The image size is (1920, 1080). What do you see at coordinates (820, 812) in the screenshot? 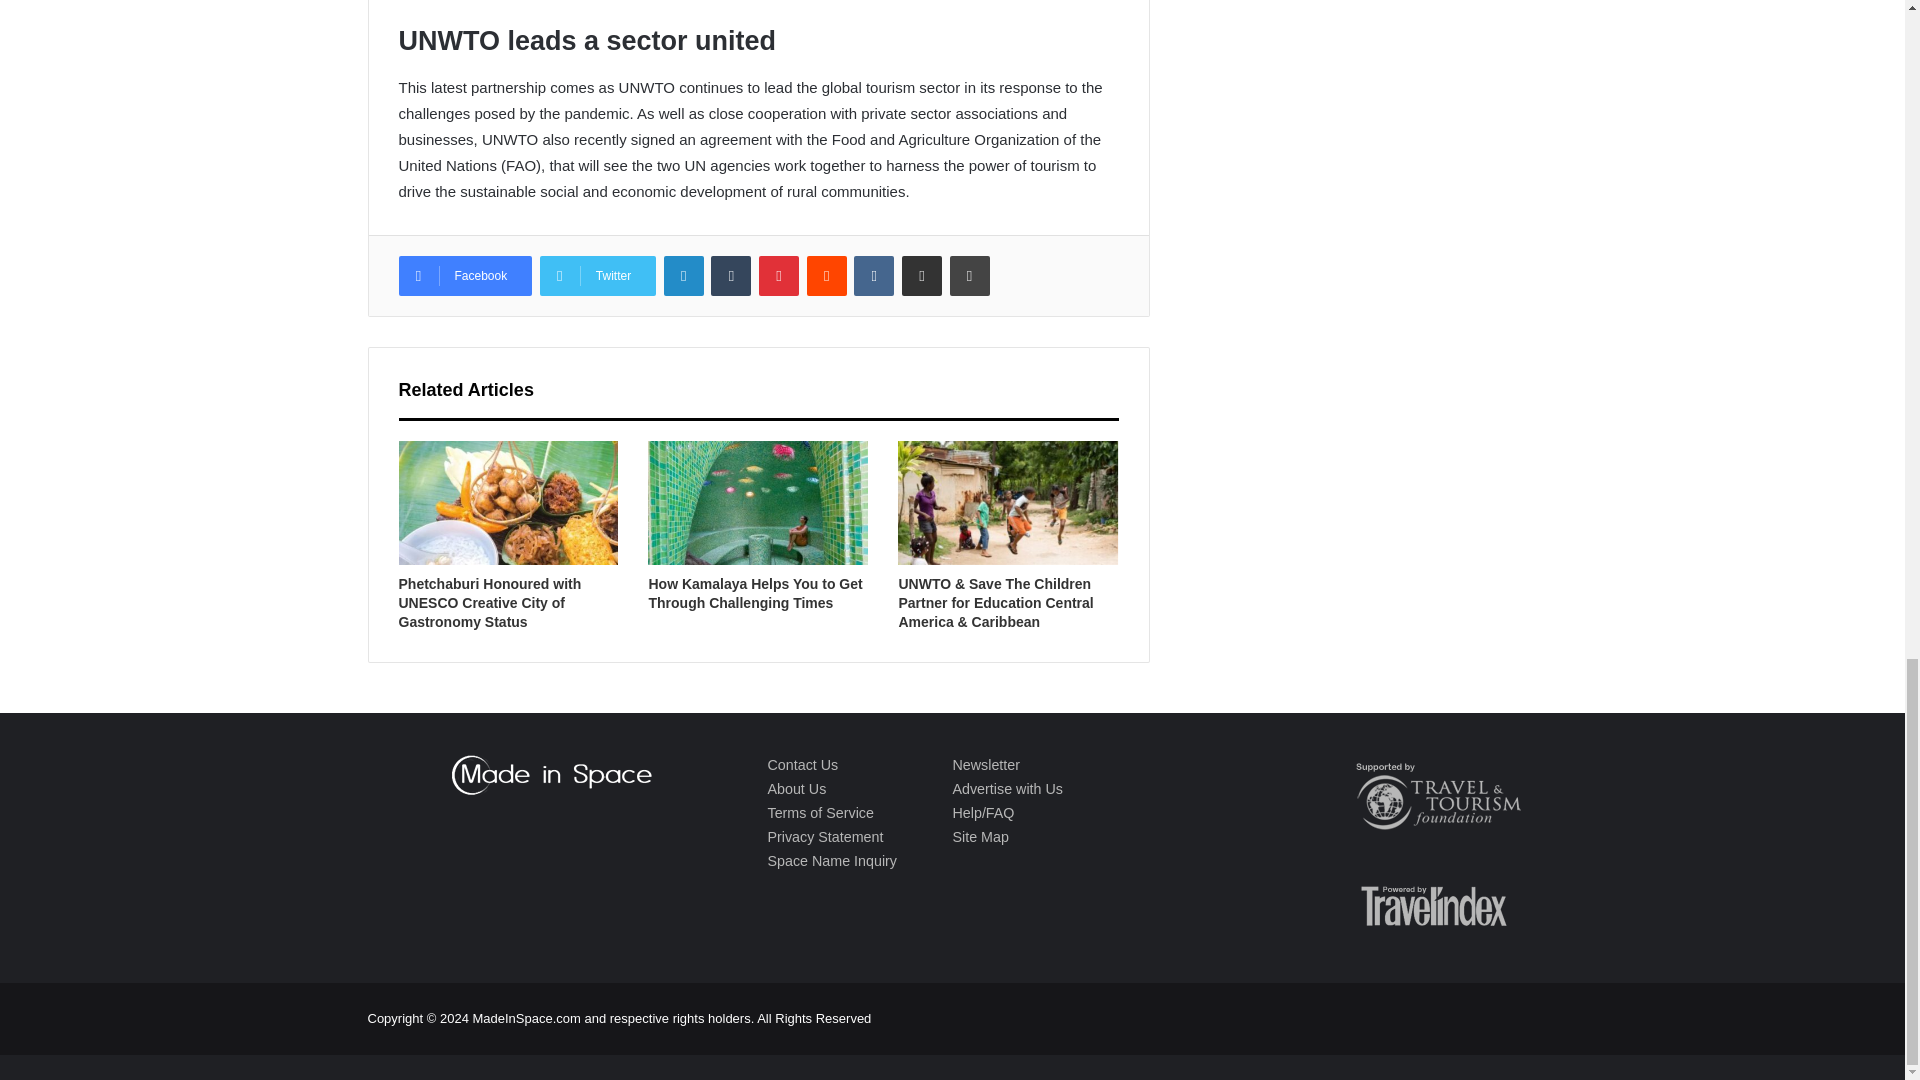
I see `Terms of Service` at bounding box center [820, 812].